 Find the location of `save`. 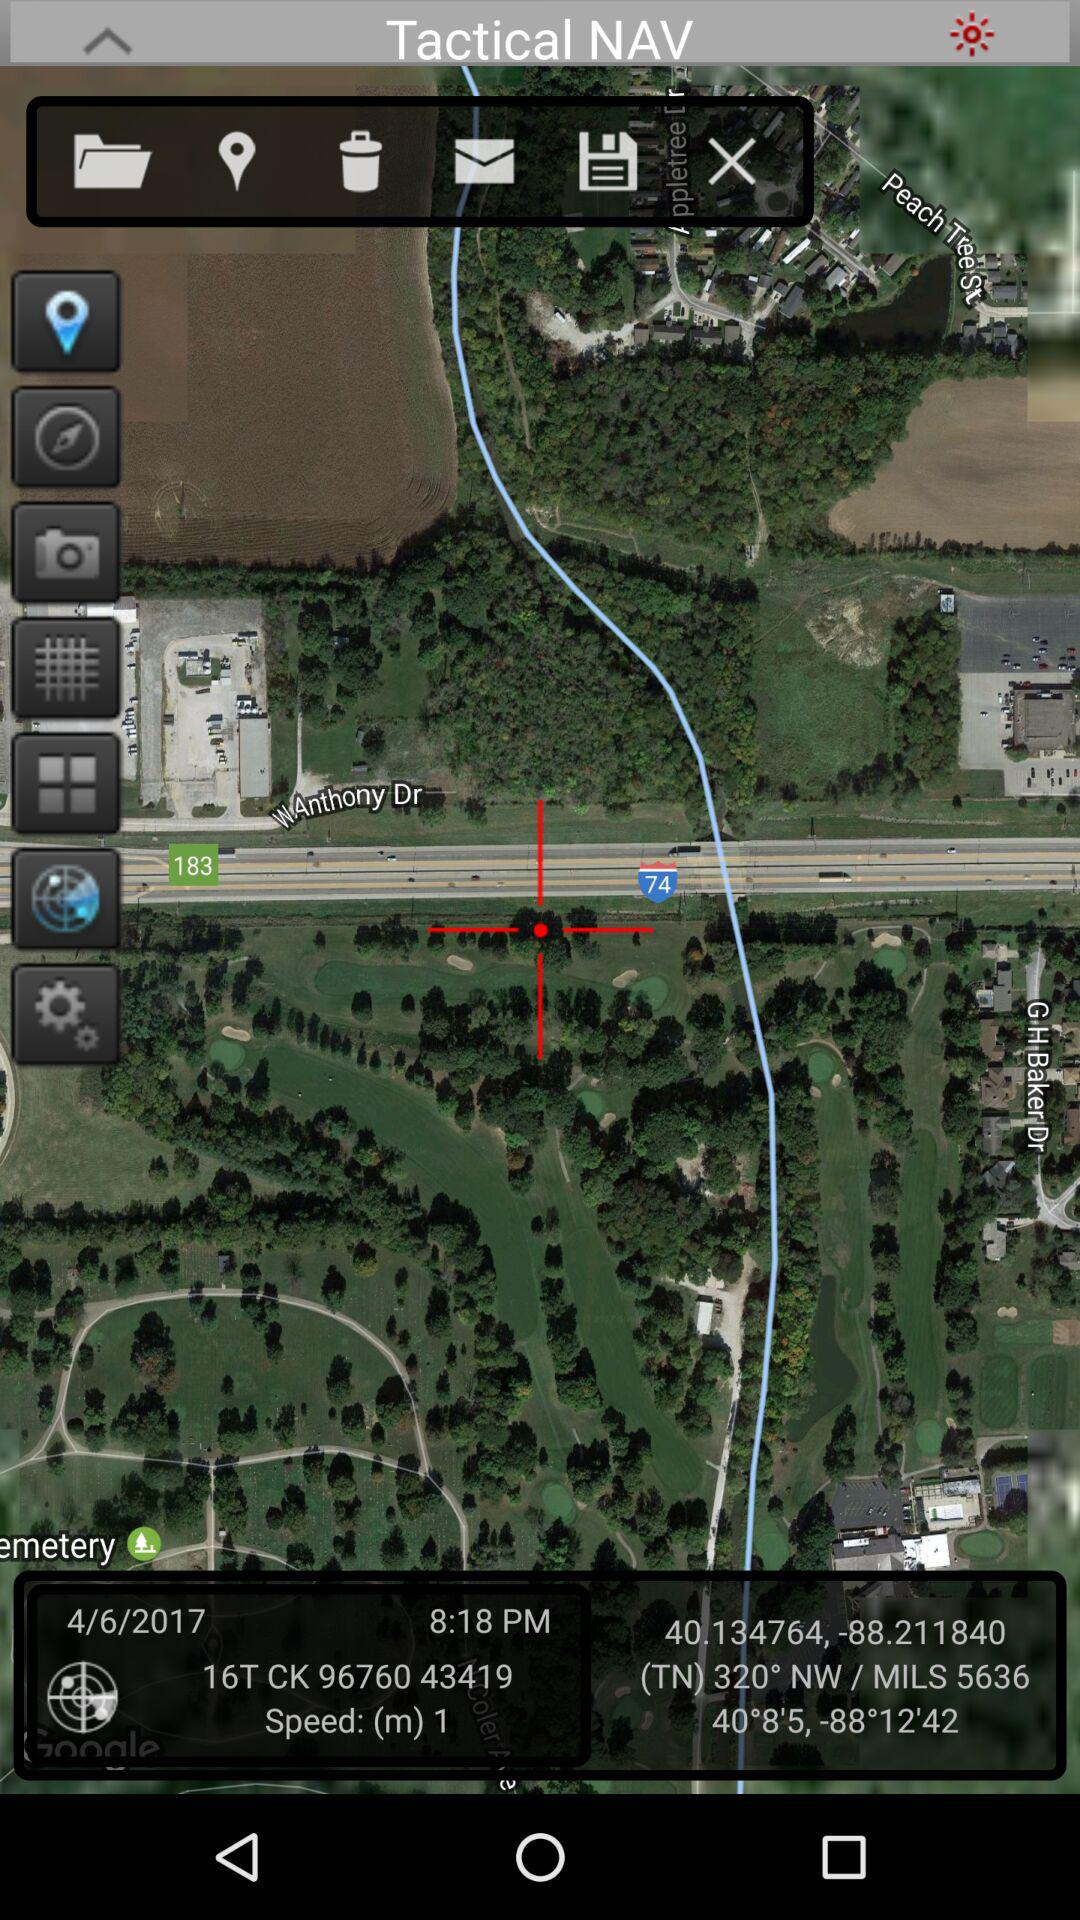

save is located at coordinates (628, 157).